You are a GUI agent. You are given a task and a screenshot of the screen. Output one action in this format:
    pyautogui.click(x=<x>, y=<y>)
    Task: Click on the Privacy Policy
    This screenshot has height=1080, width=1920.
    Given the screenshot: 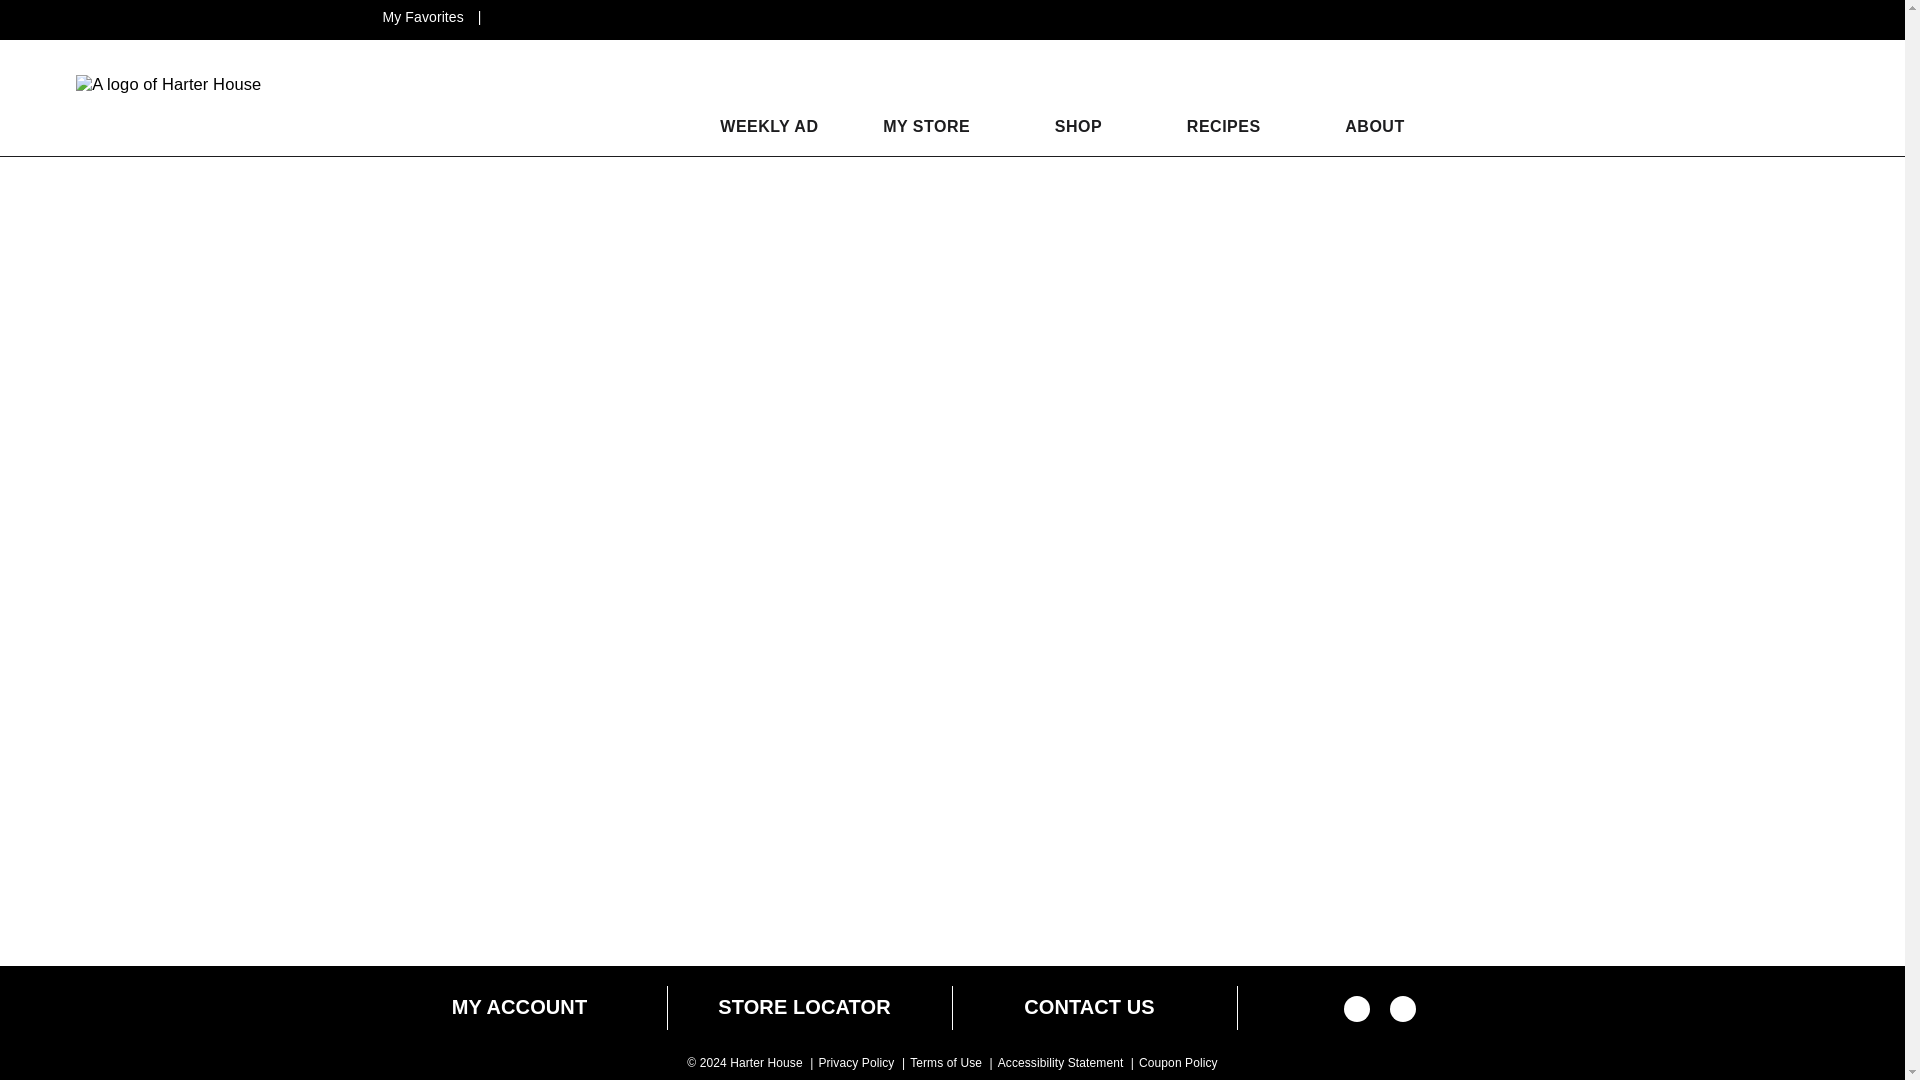 What is the action you would take?
    pyautogui.click(x=856, y=1063)
    